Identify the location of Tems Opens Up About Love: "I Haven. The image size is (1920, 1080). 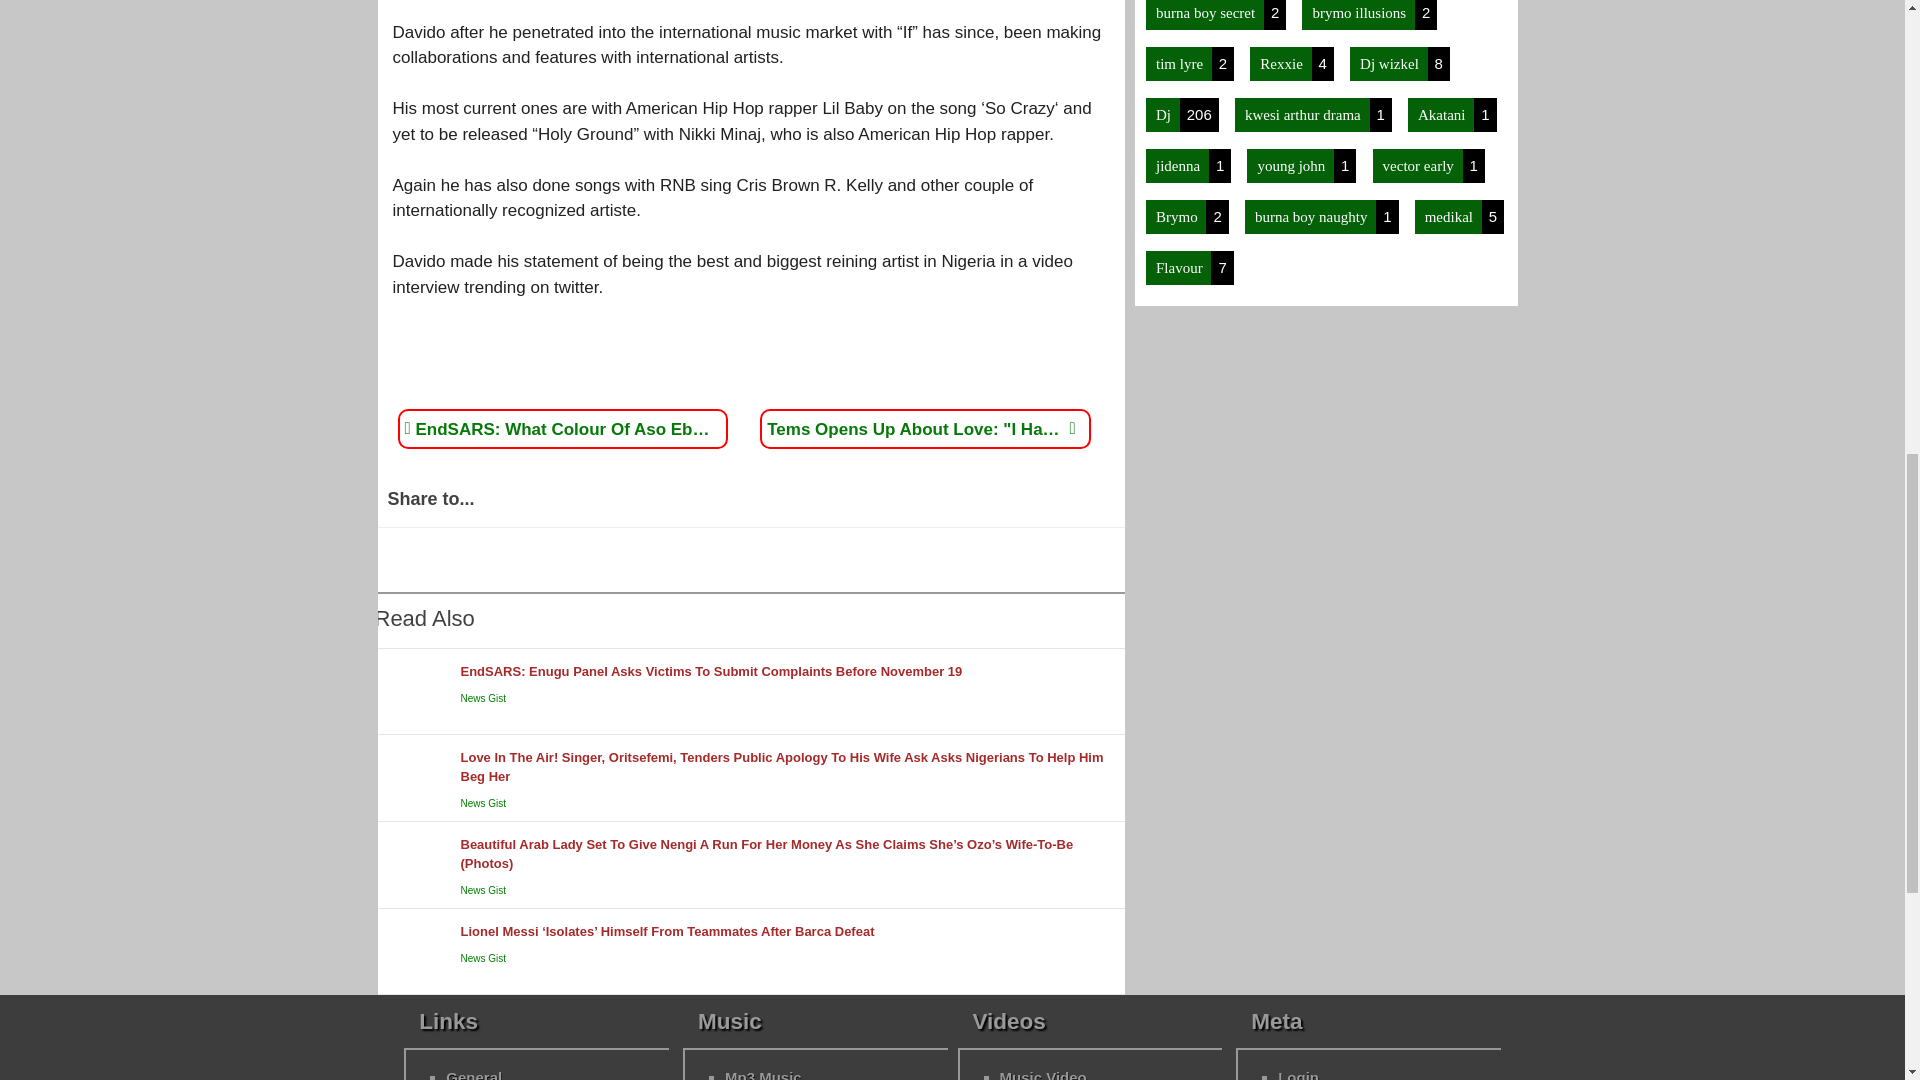
(920, 428).